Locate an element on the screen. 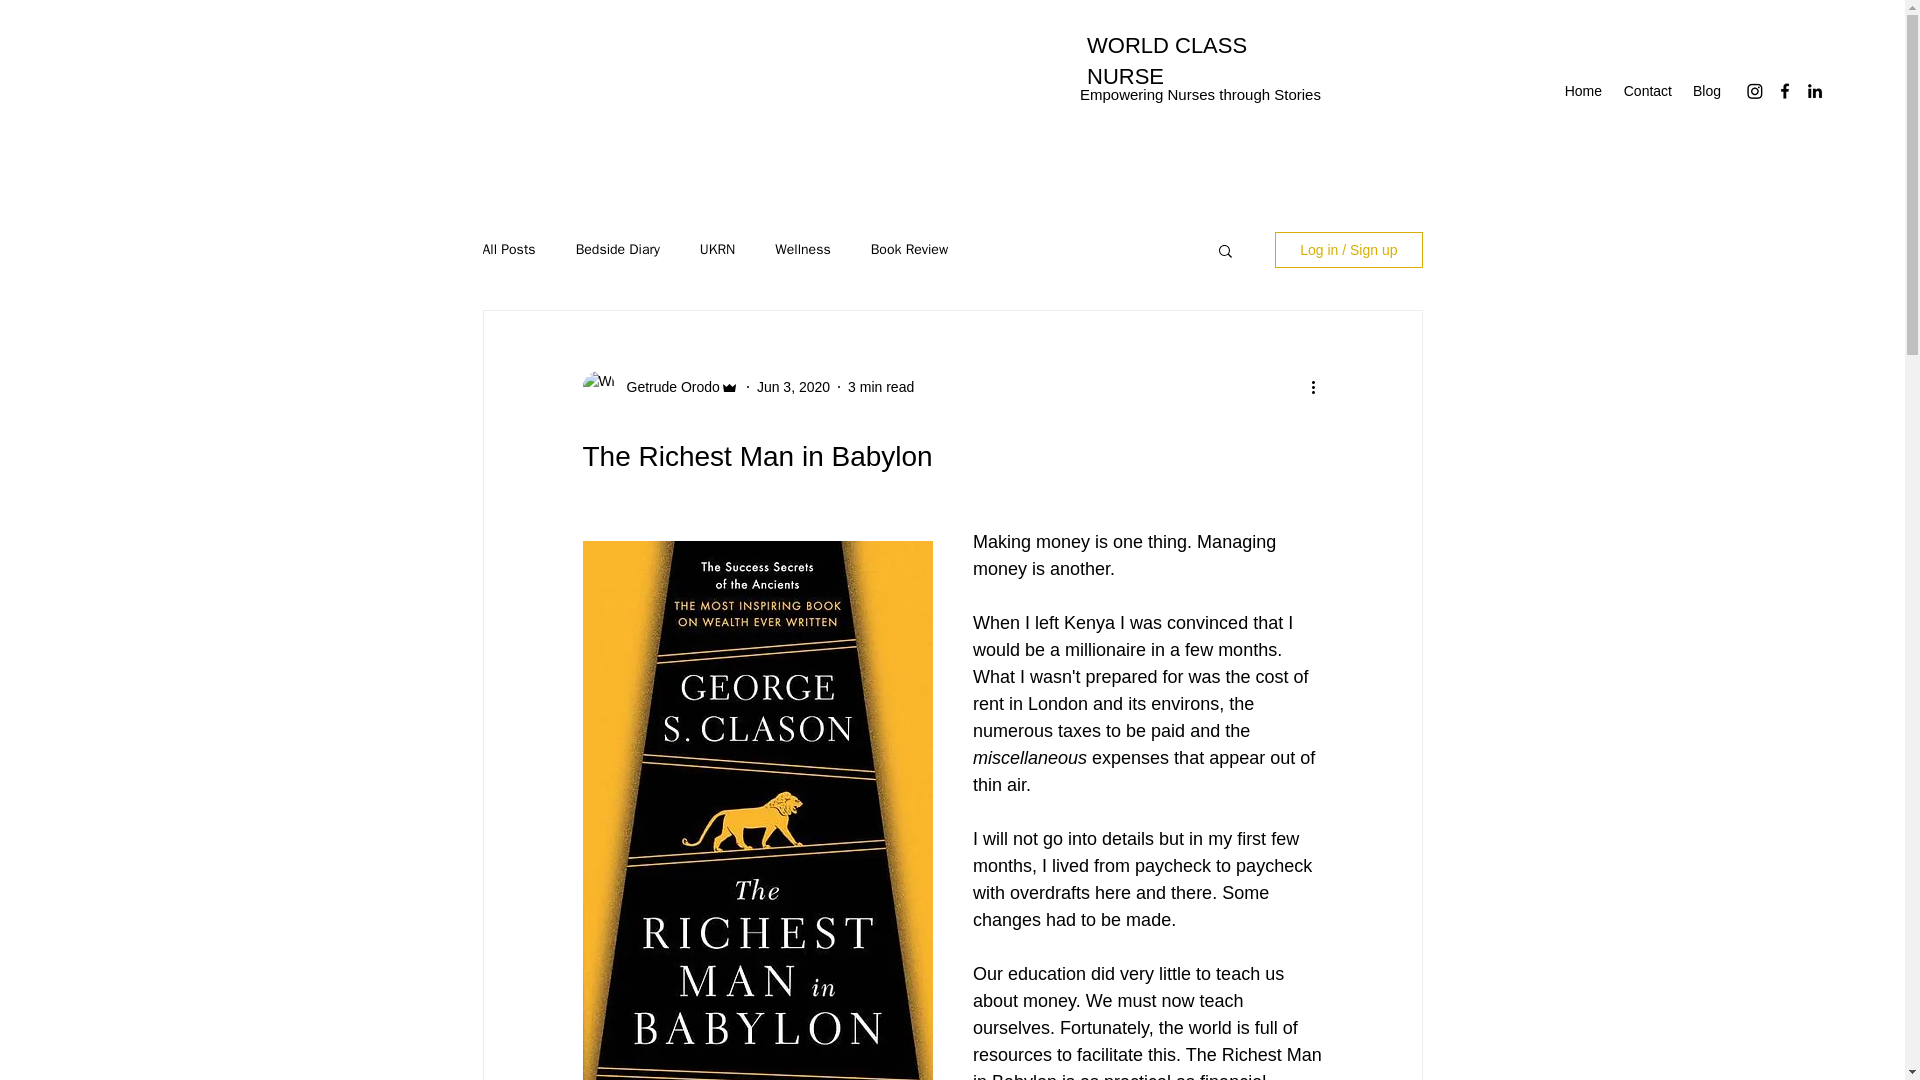  Getrude Orodo is located at coordinates (666, 387).